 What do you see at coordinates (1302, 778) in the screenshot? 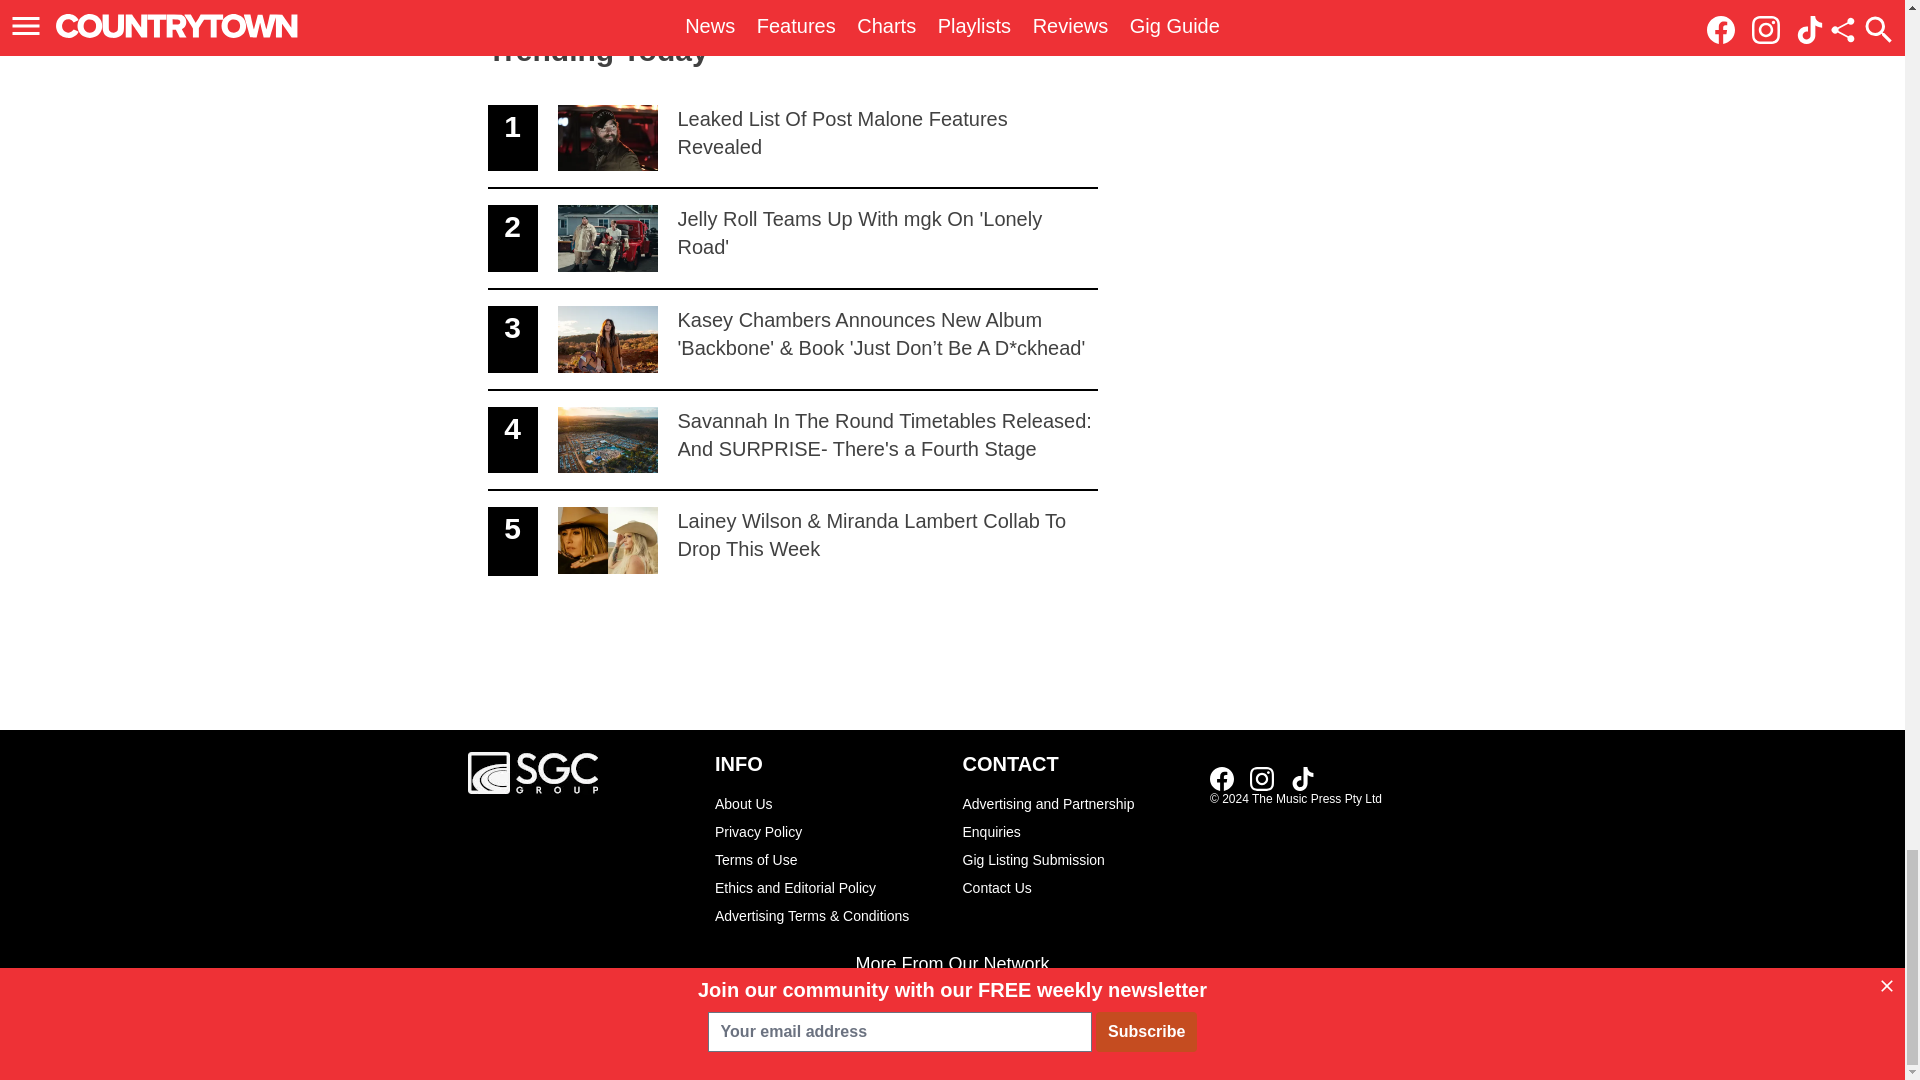
I see `Link to our TikTok` at bounding box center [1302, 778].